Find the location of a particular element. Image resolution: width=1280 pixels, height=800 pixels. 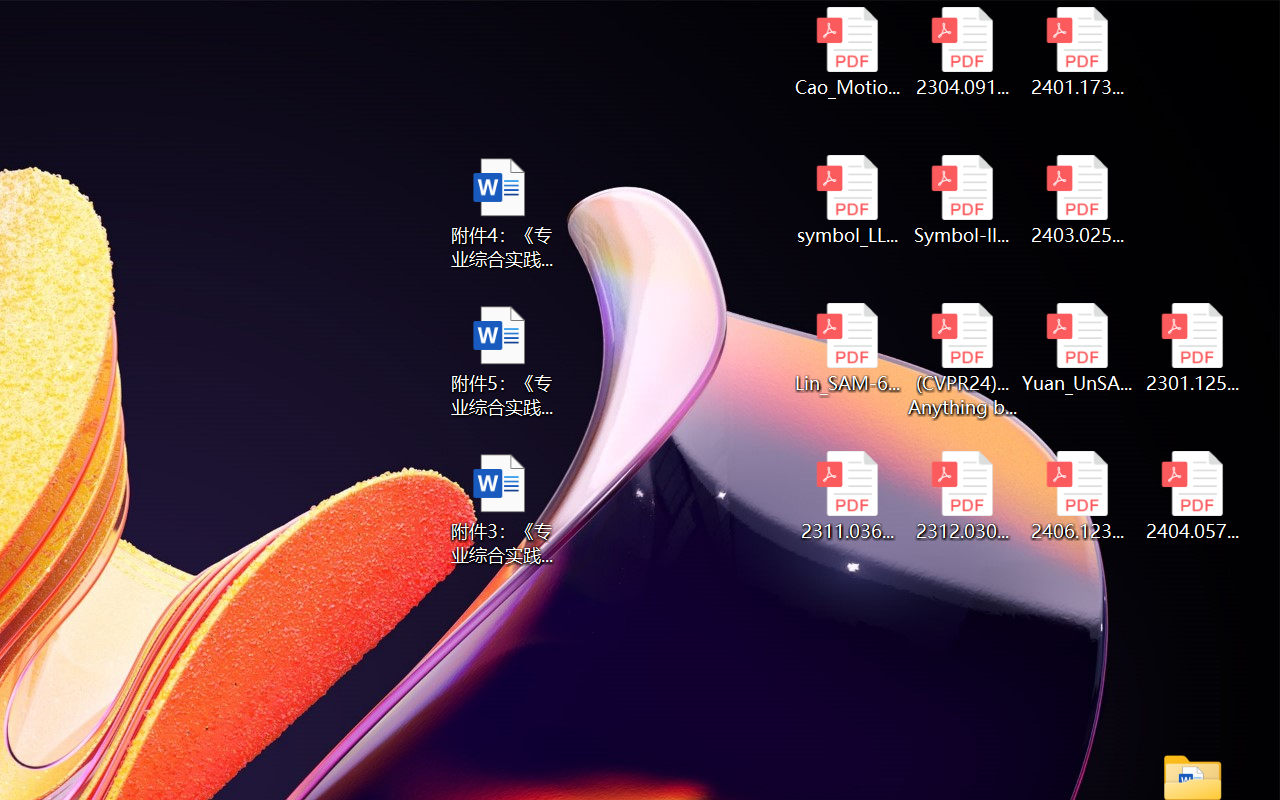

2406.12373v2.pdf is located at coordinates (1078, 496).